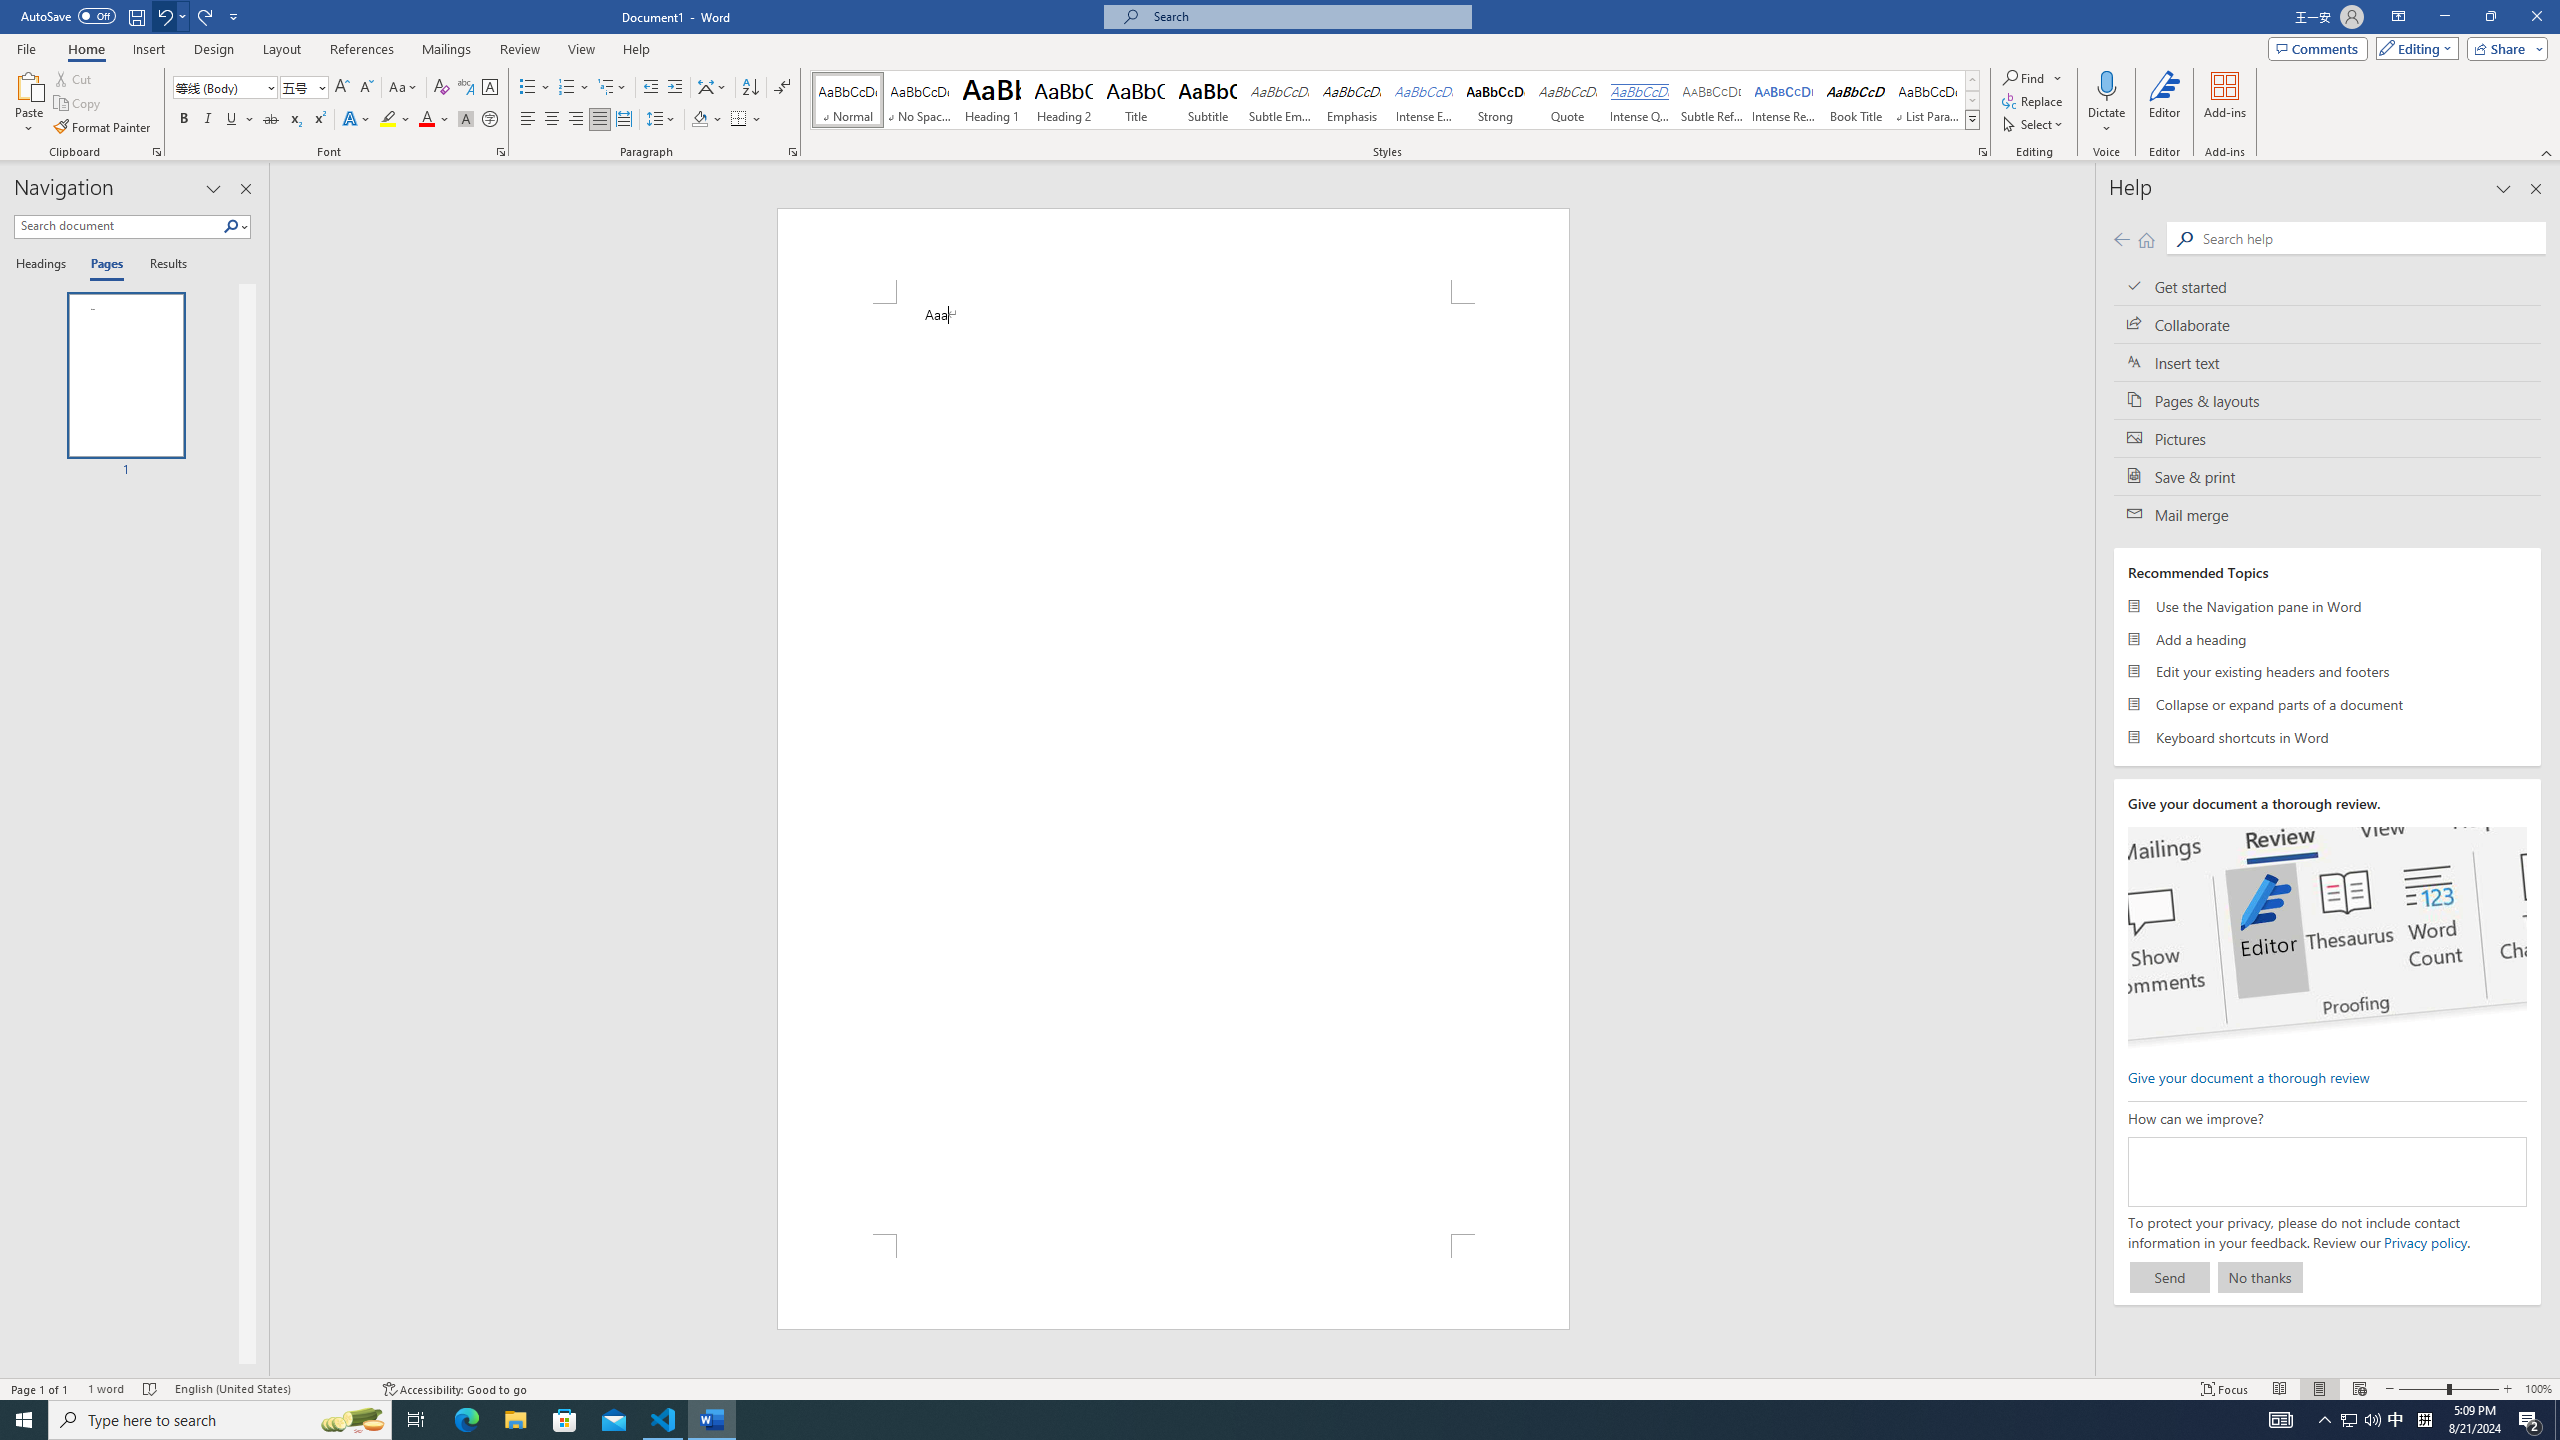 The height and width of the screenshot is (1440, 2560). Describe the element at coordinates (395, 120) in the screenshot. I see `Text Highlight Color` at that location.